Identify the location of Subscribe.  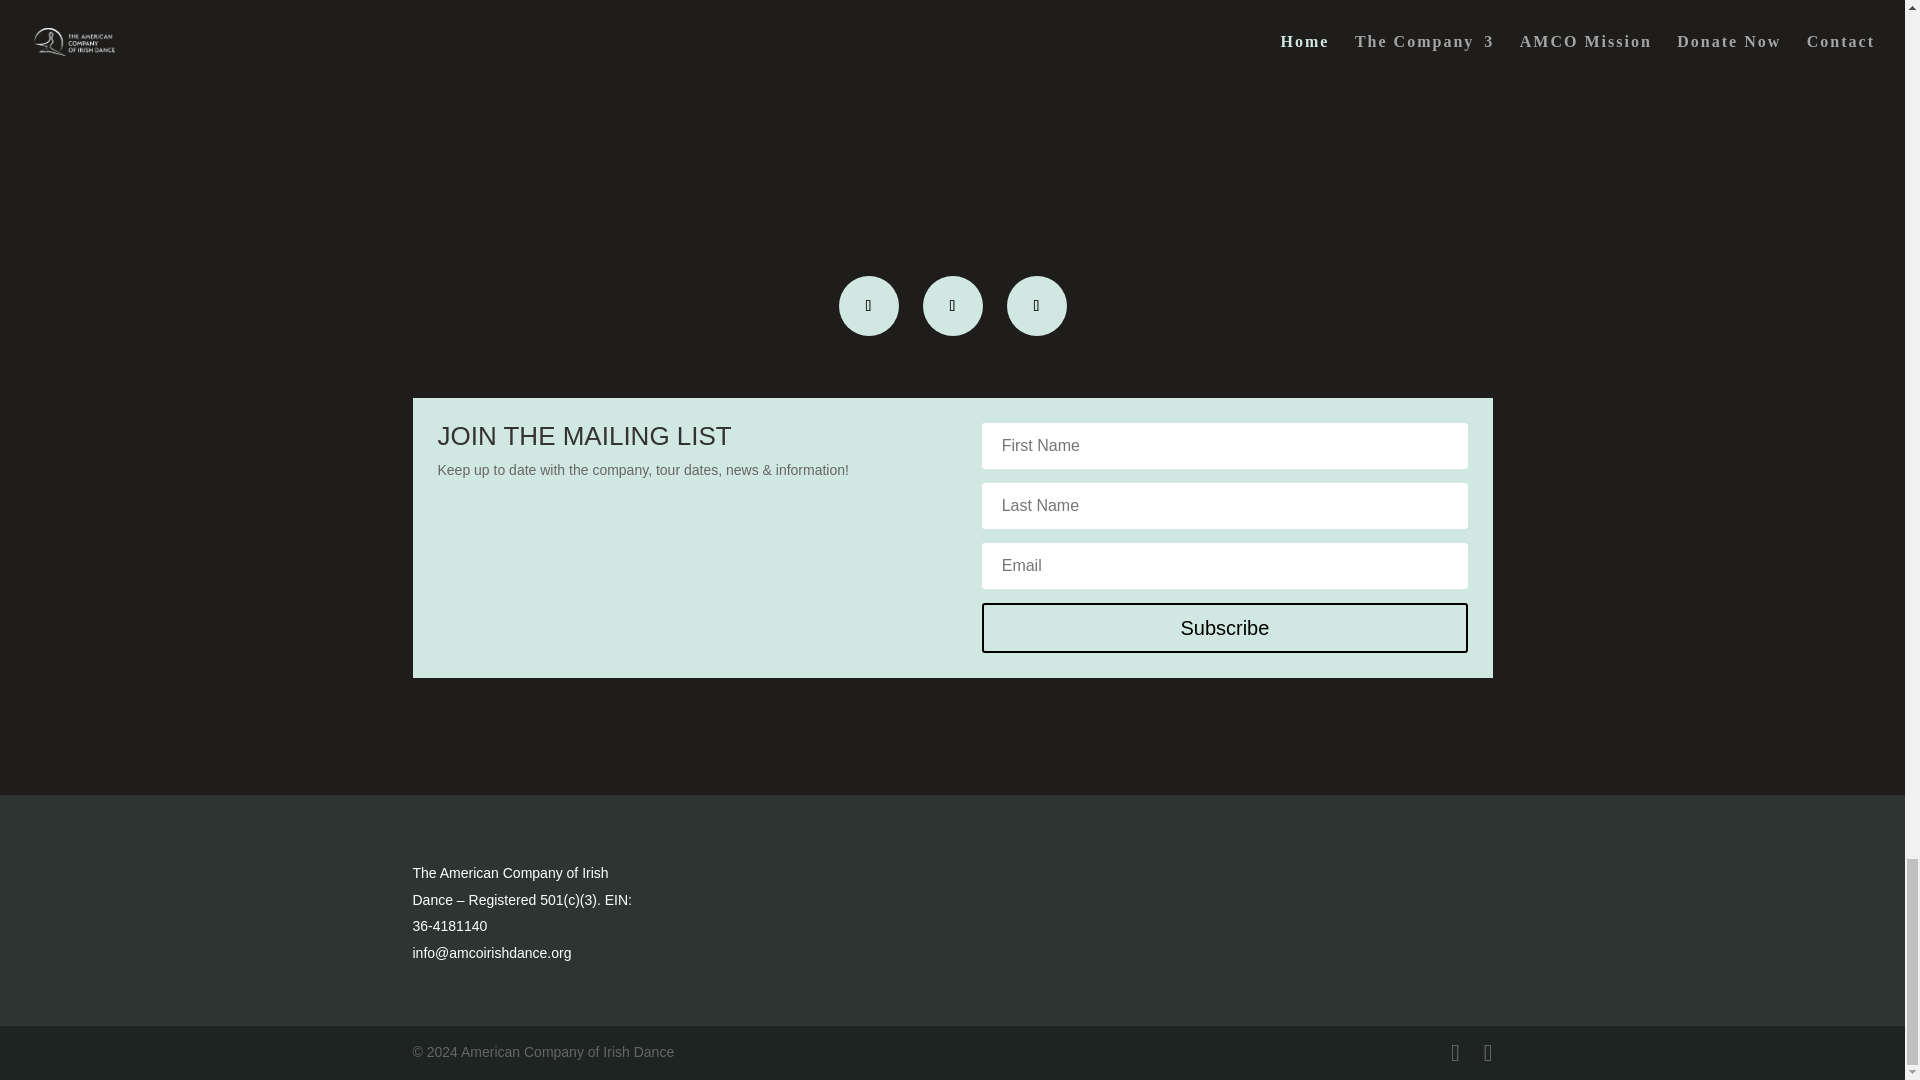
(1224, 628).